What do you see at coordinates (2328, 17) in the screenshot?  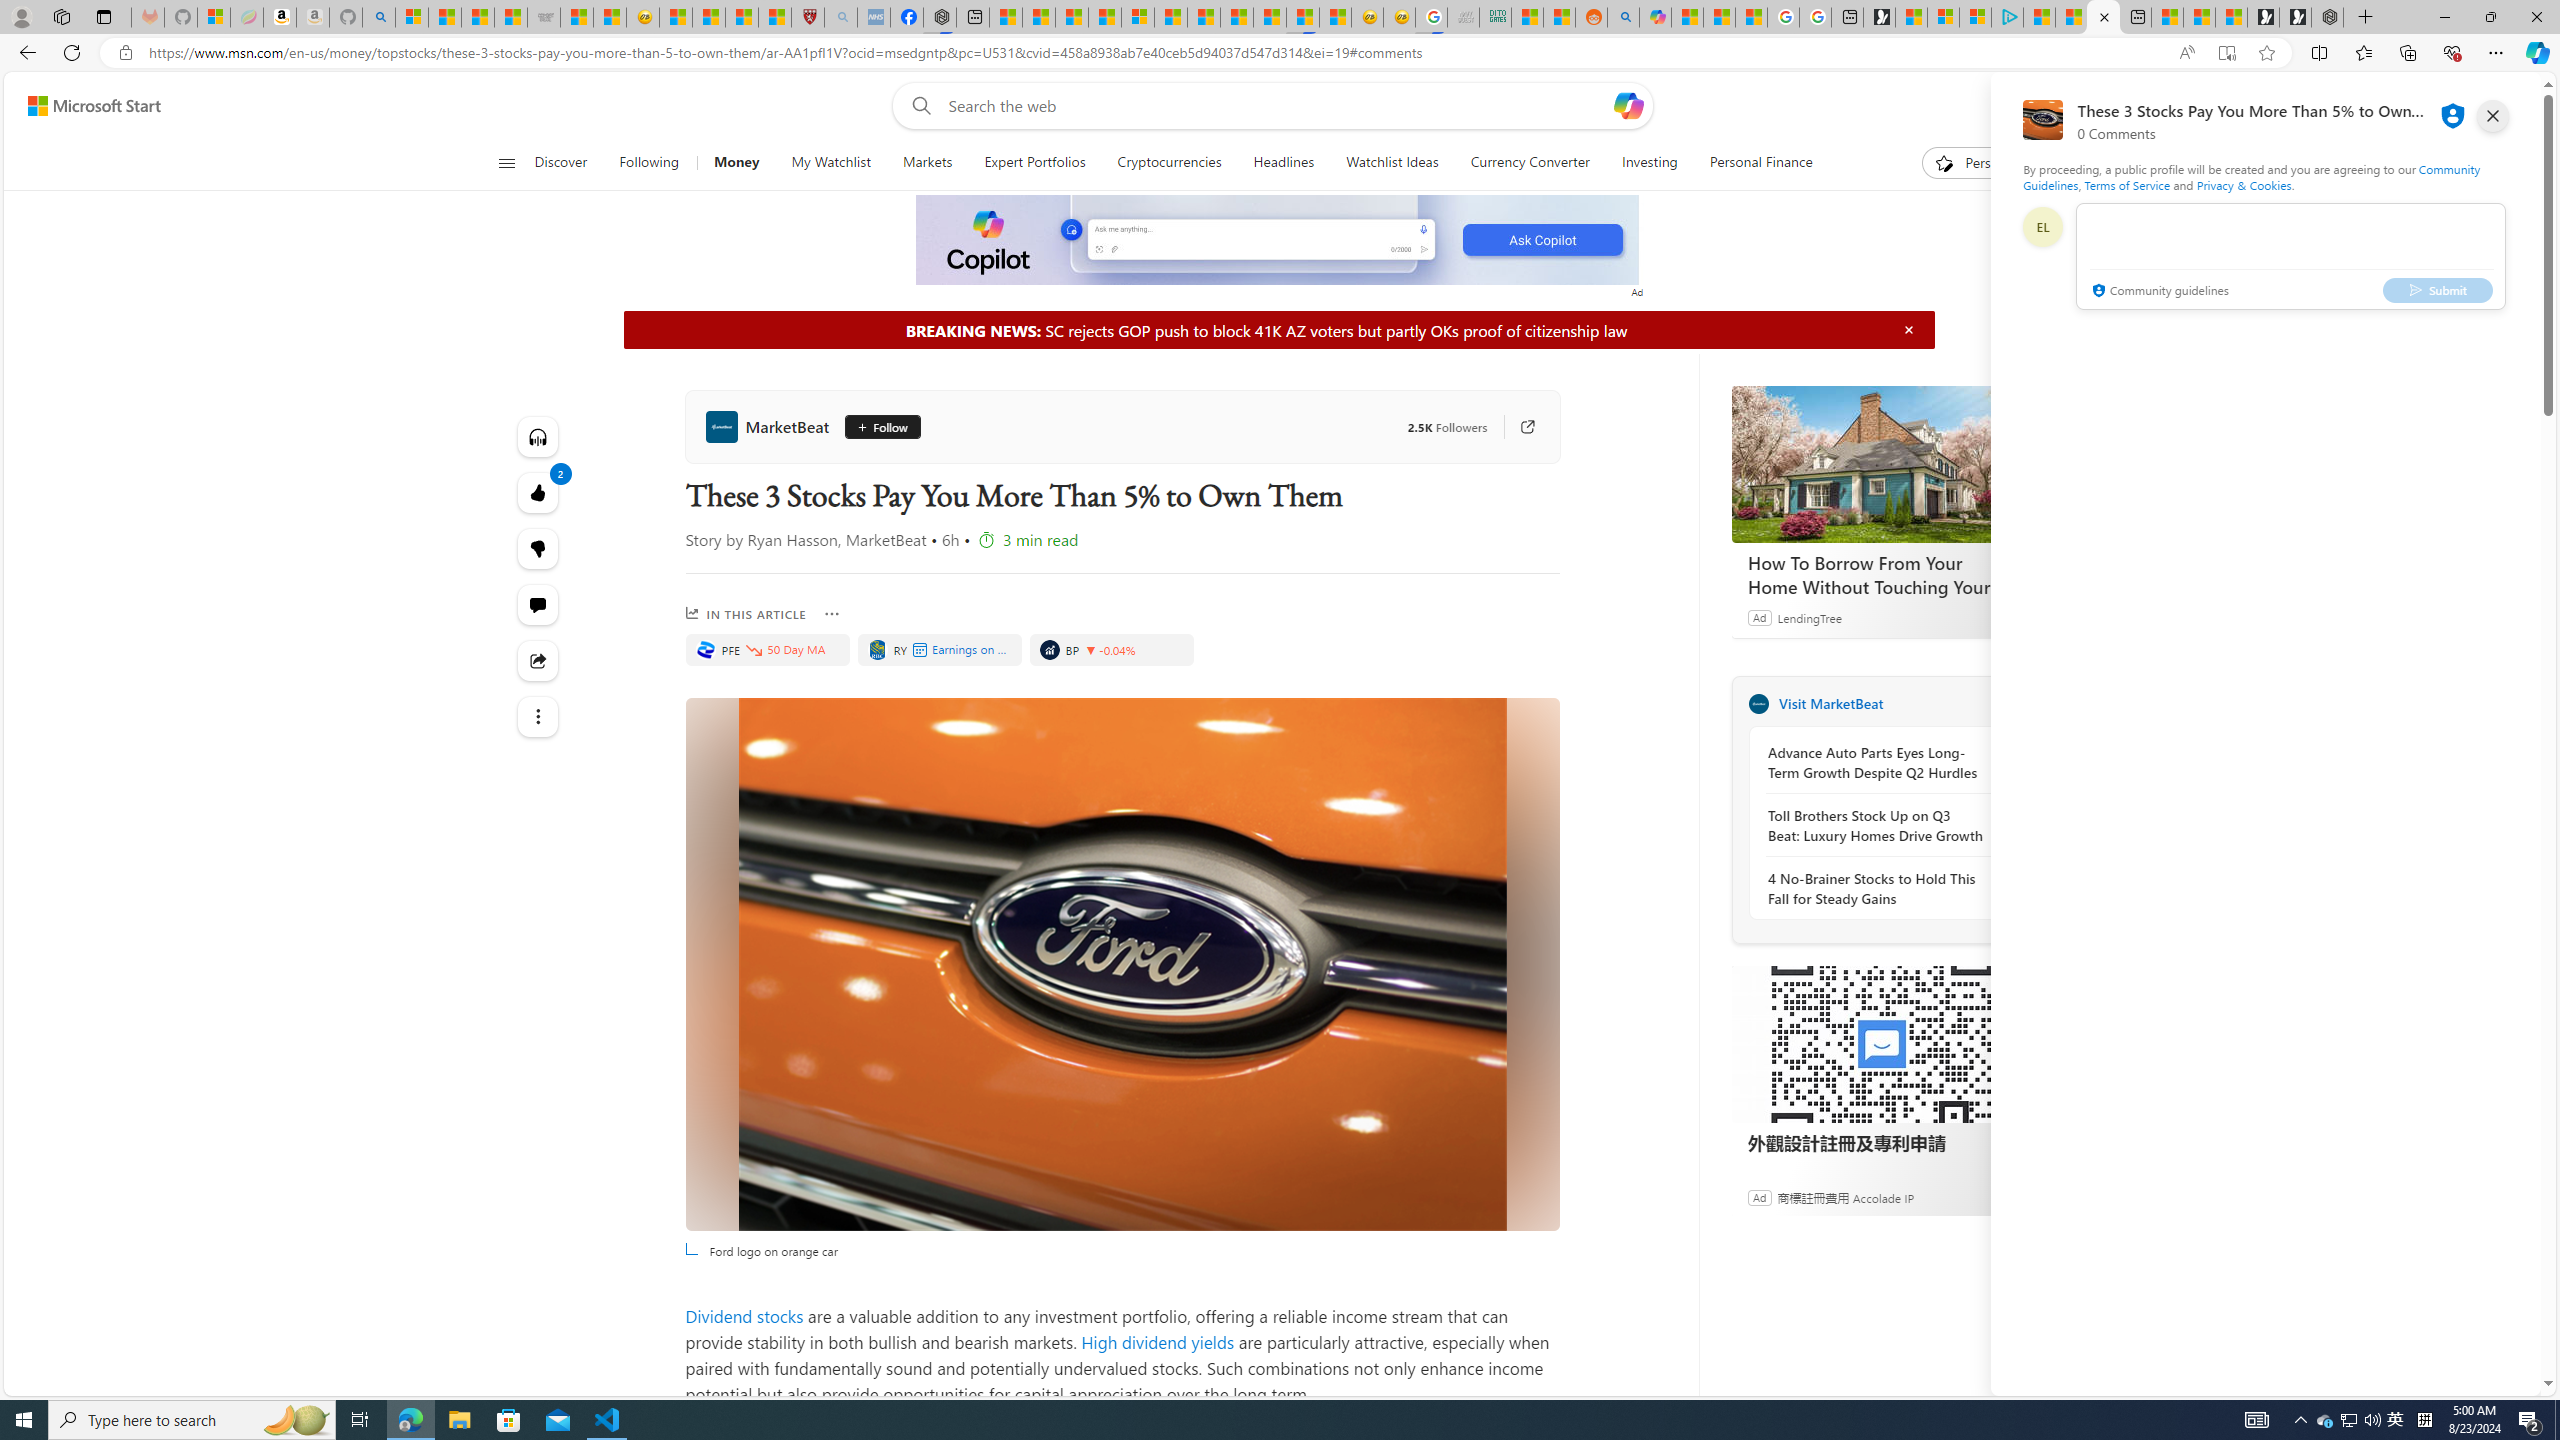 I see `Nordace - Nordace Siena Is Not An Ordinary Backpack` at bounding box center [2328, 17].